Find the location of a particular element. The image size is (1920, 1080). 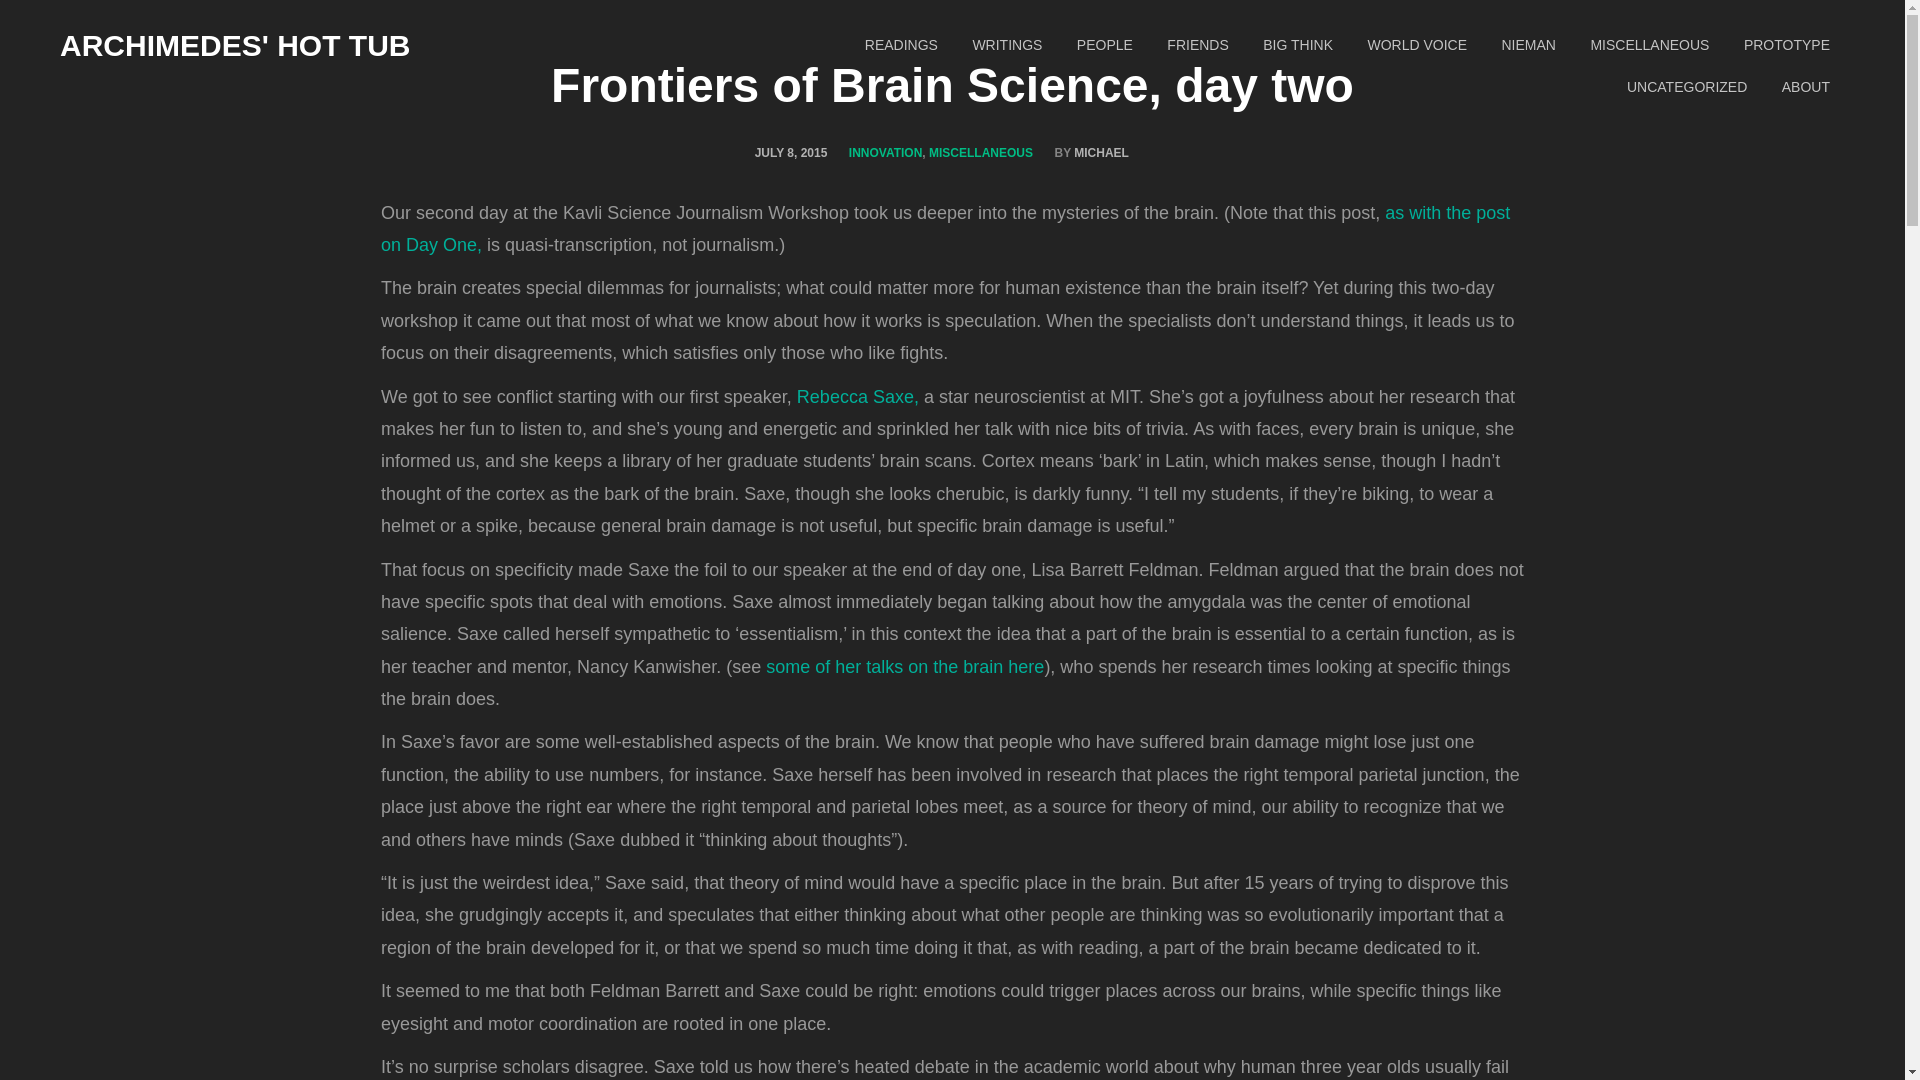

PEOPLE is located at coordinates (1104, 45).